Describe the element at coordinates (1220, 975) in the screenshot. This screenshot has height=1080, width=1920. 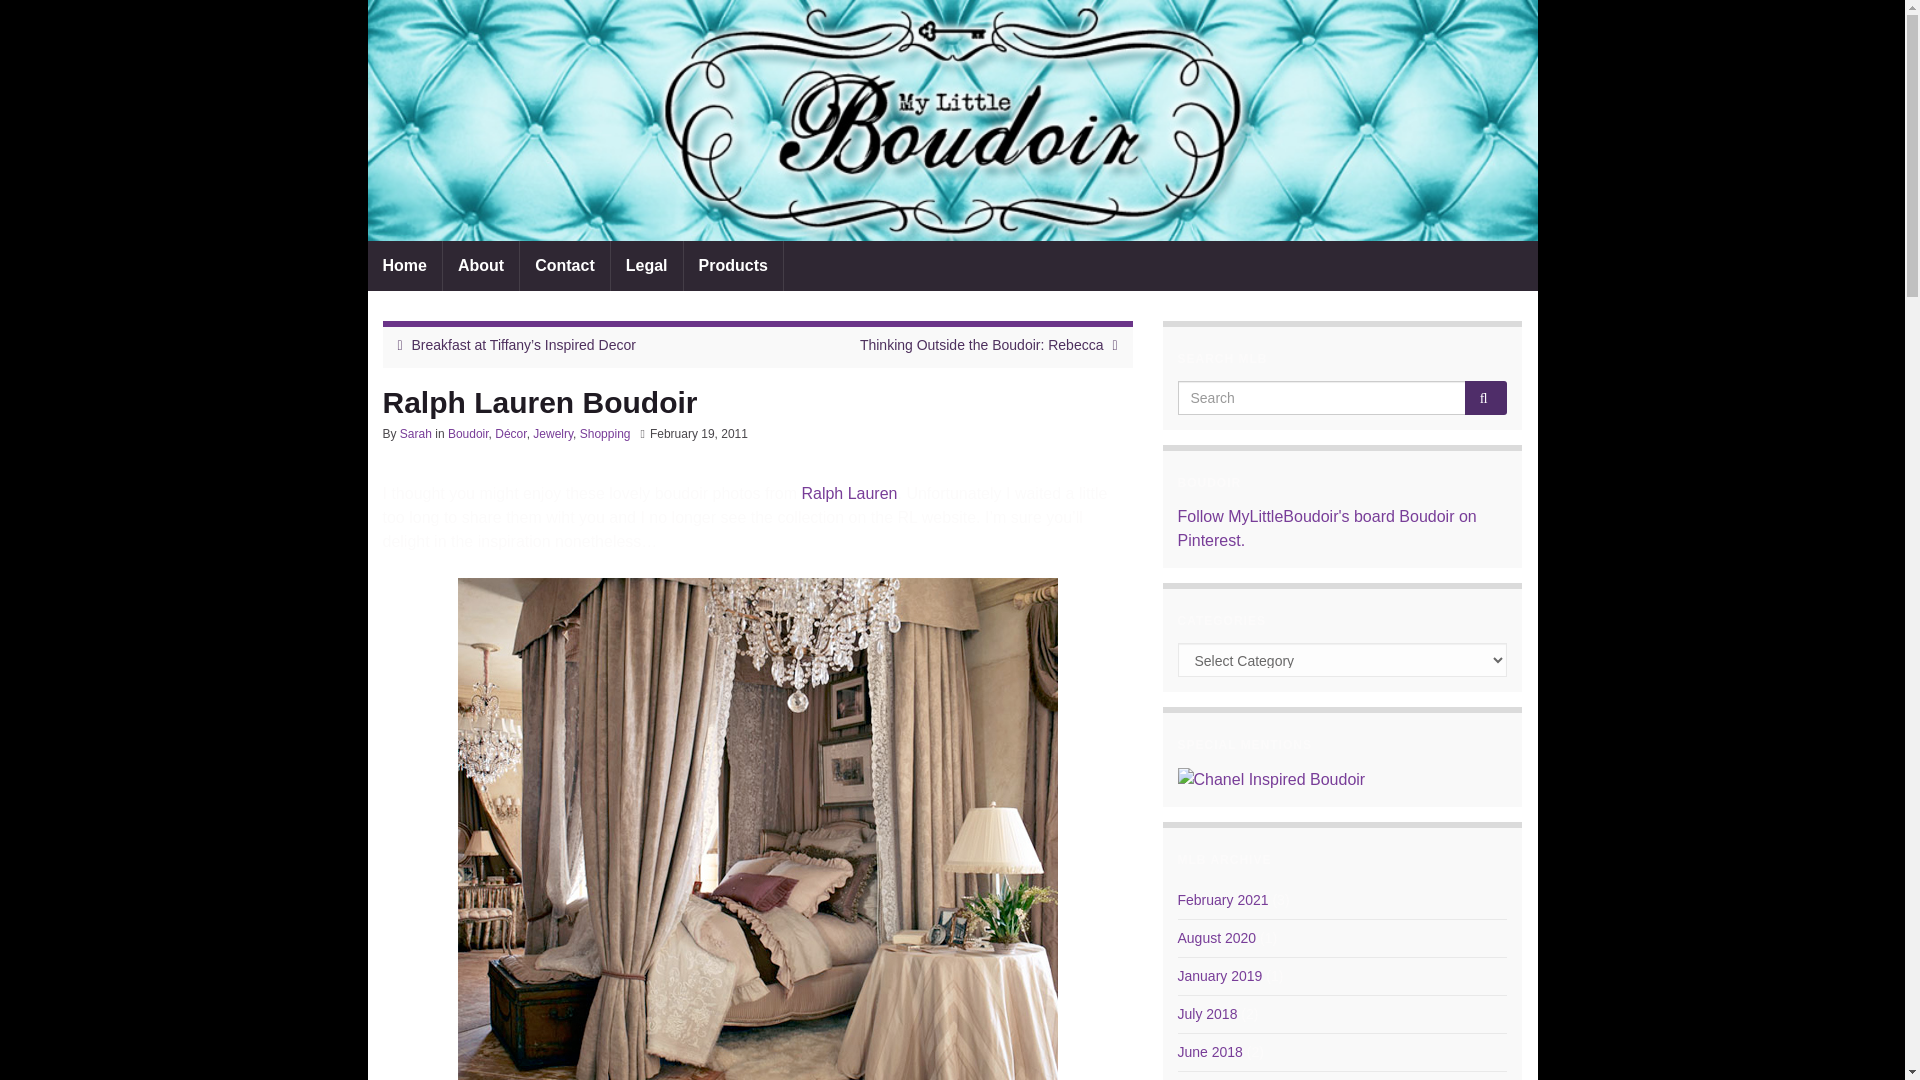
I see `January 2019` at that location.